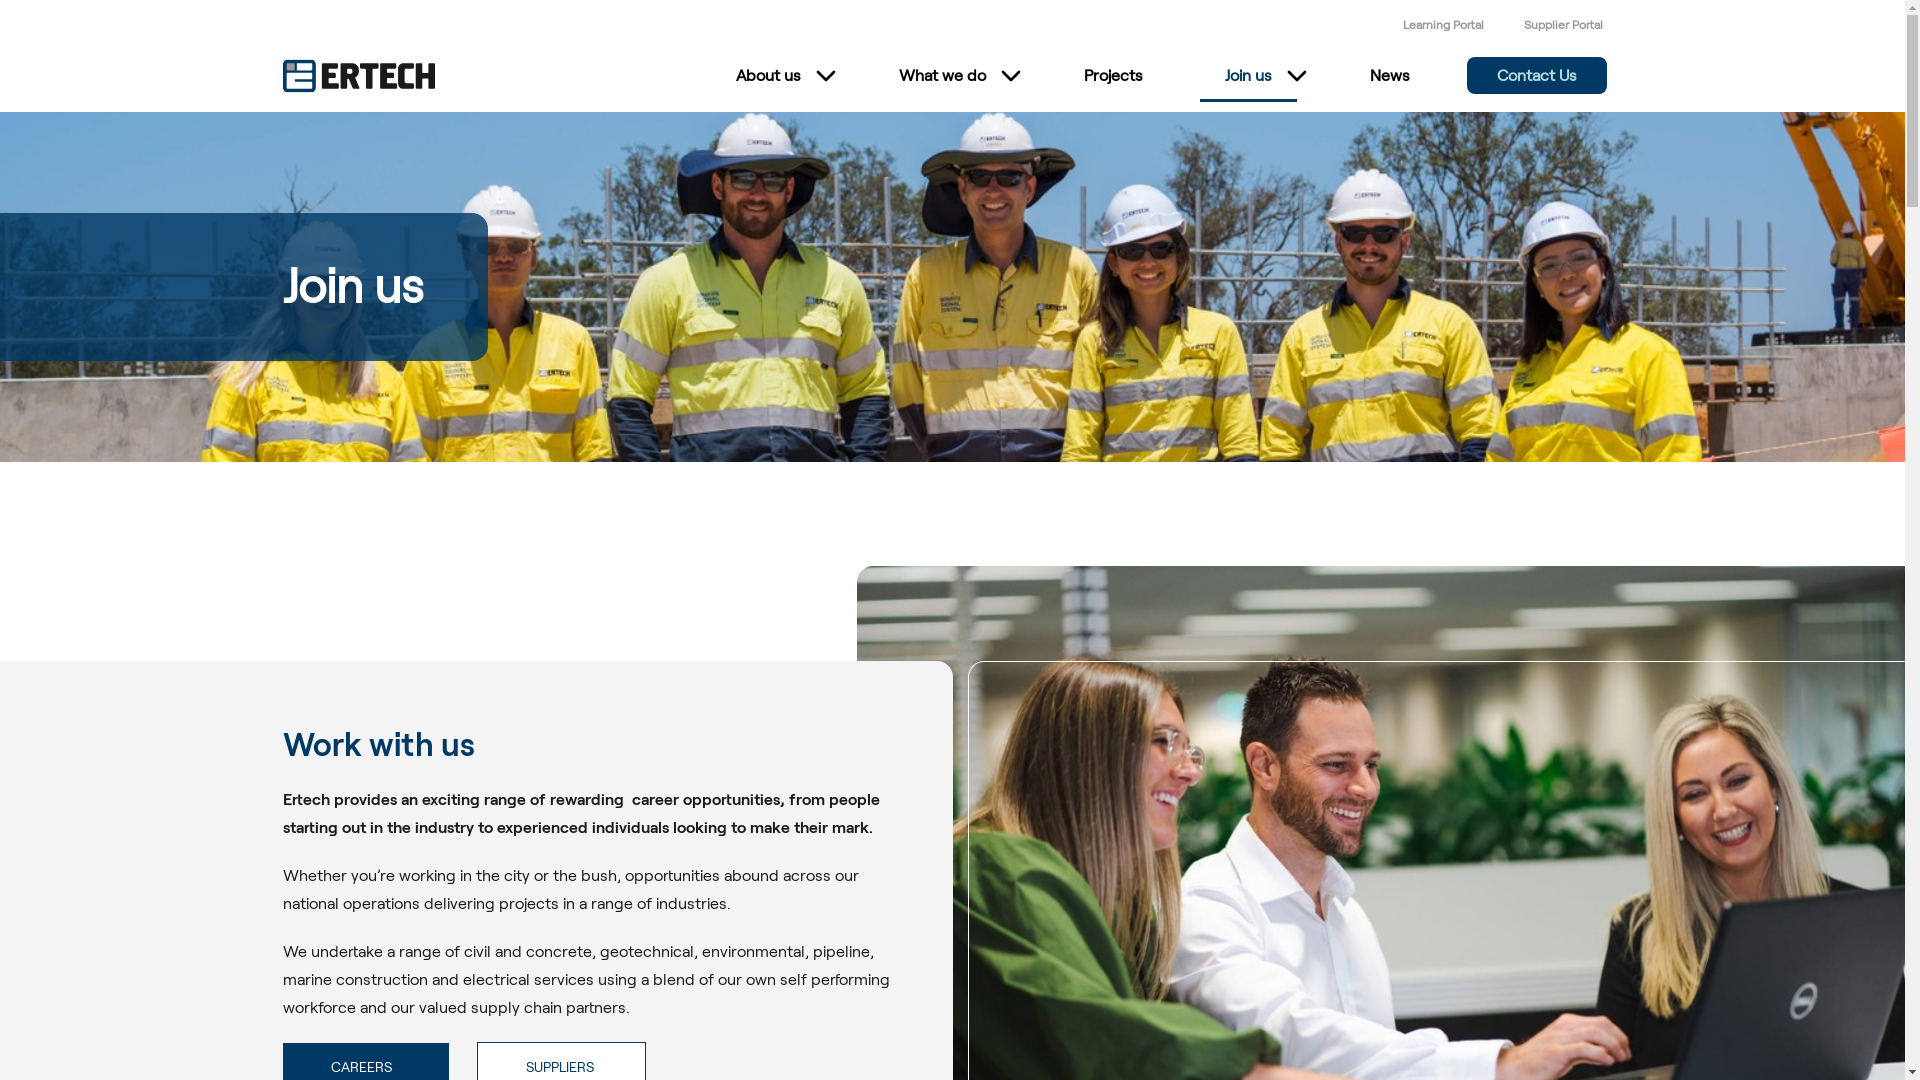 This screenshot has width=1920, height=1080. What do you see at coordinates (1442, 24) in the screenshot?
I see `Learning Portal` at bounding box center [1442, 24].